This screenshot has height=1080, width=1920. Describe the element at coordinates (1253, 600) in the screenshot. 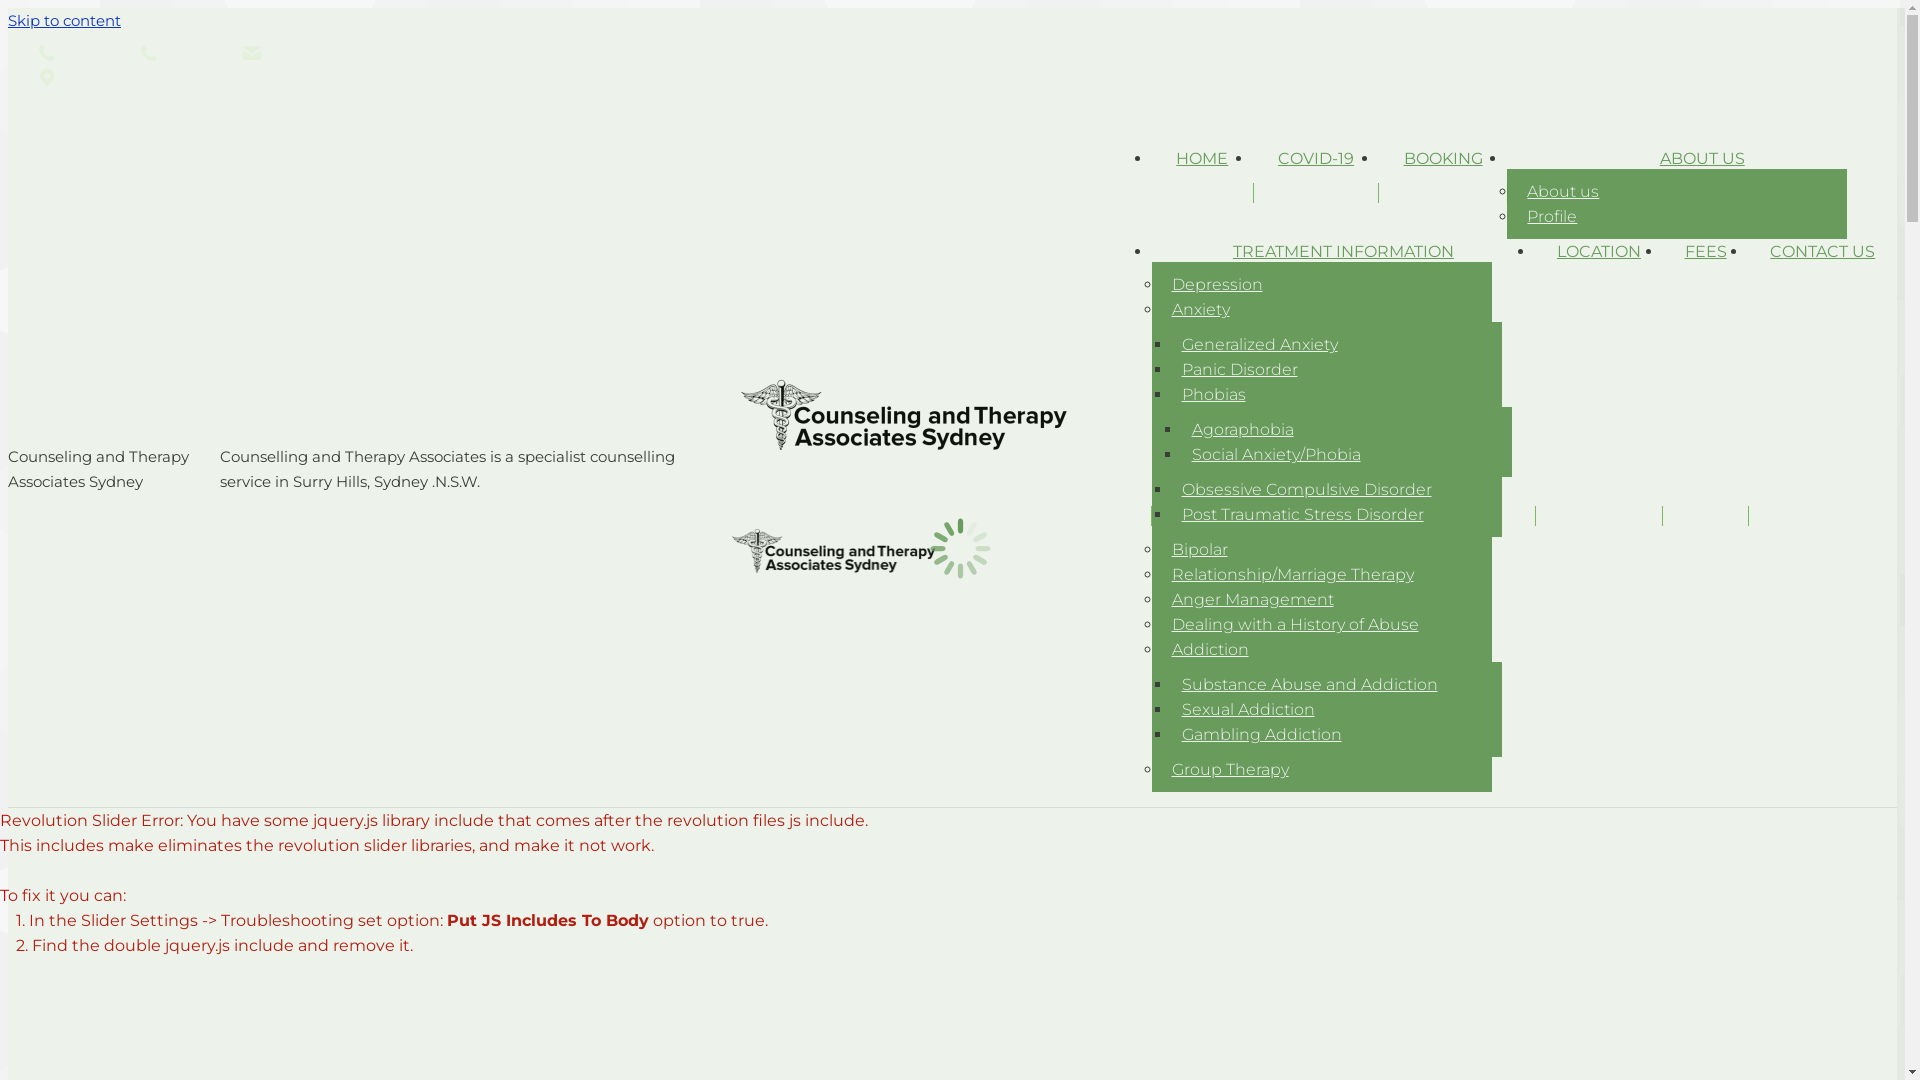

I see `Anger Management` at that location.